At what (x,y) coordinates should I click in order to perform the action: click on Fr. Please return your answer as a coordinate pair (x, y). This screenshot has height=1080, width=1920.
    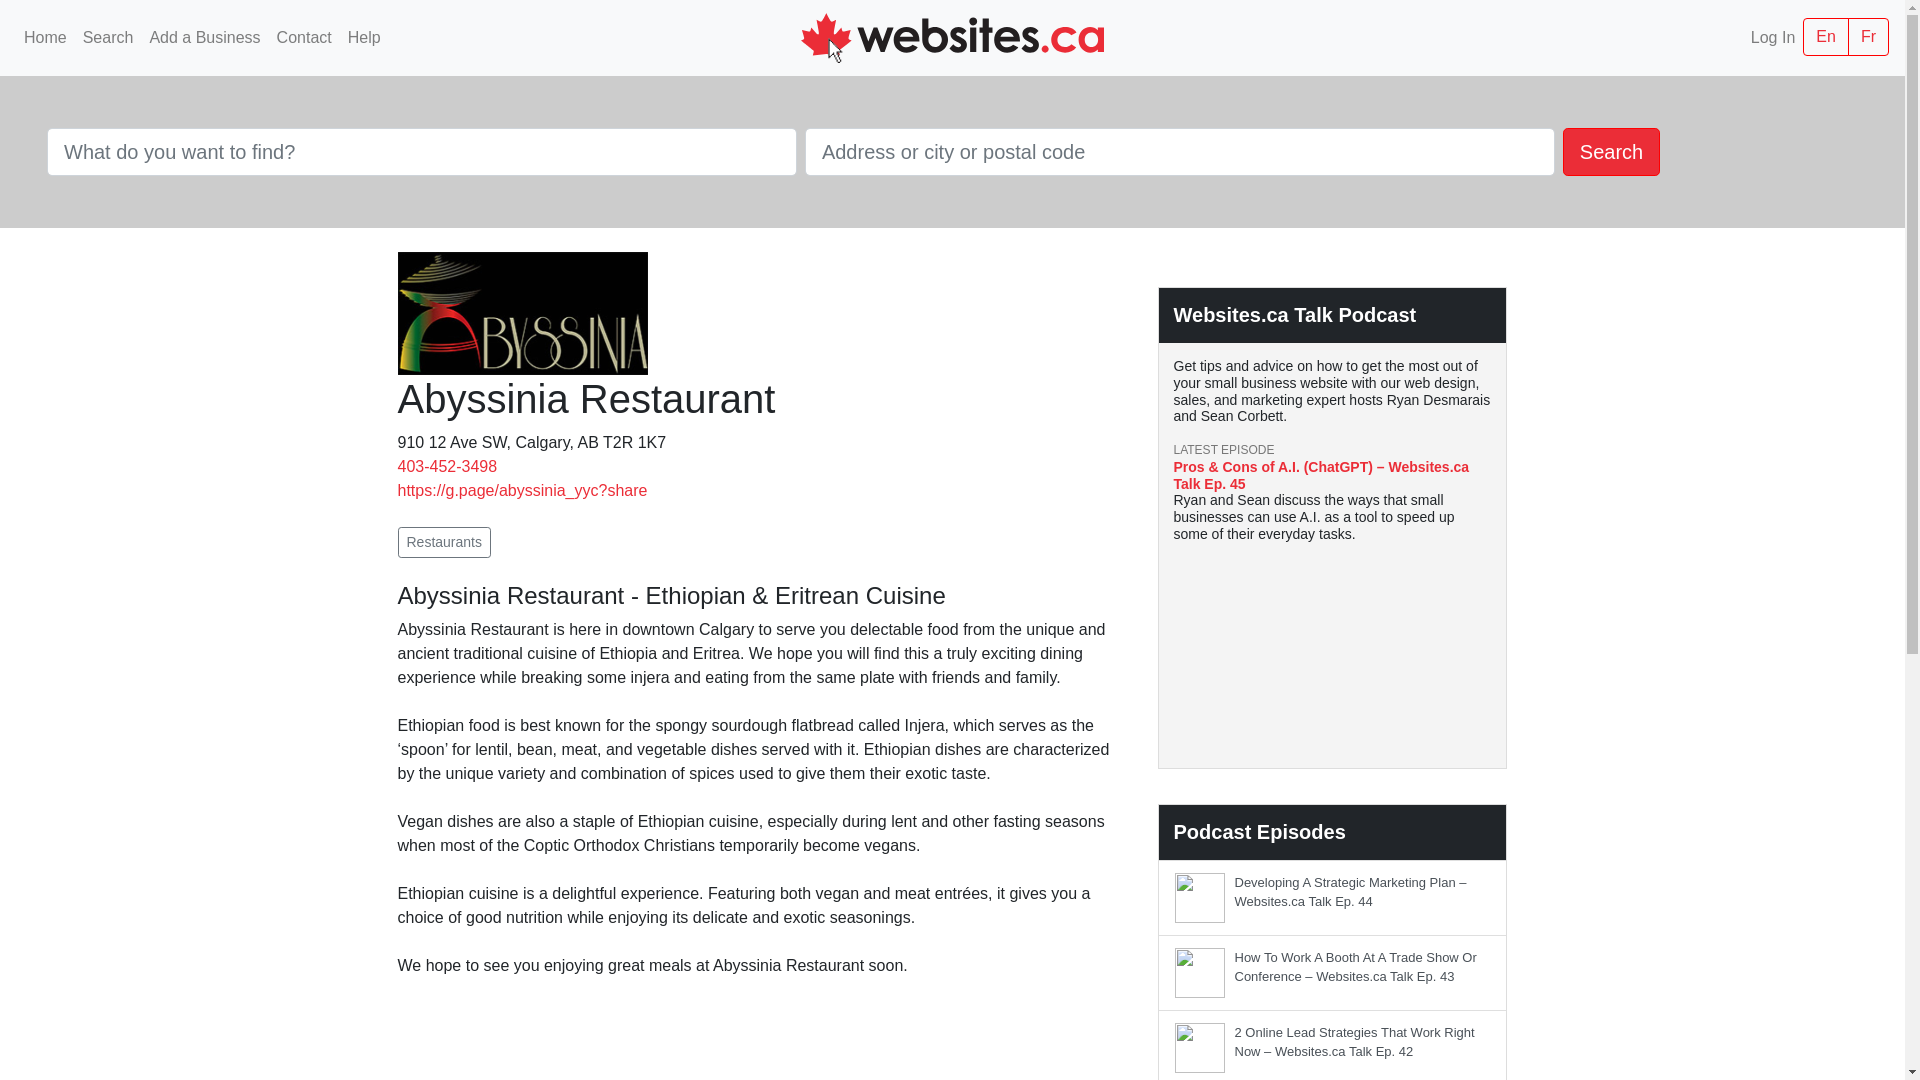
    Looking at the image, I should click on (1868, 37).